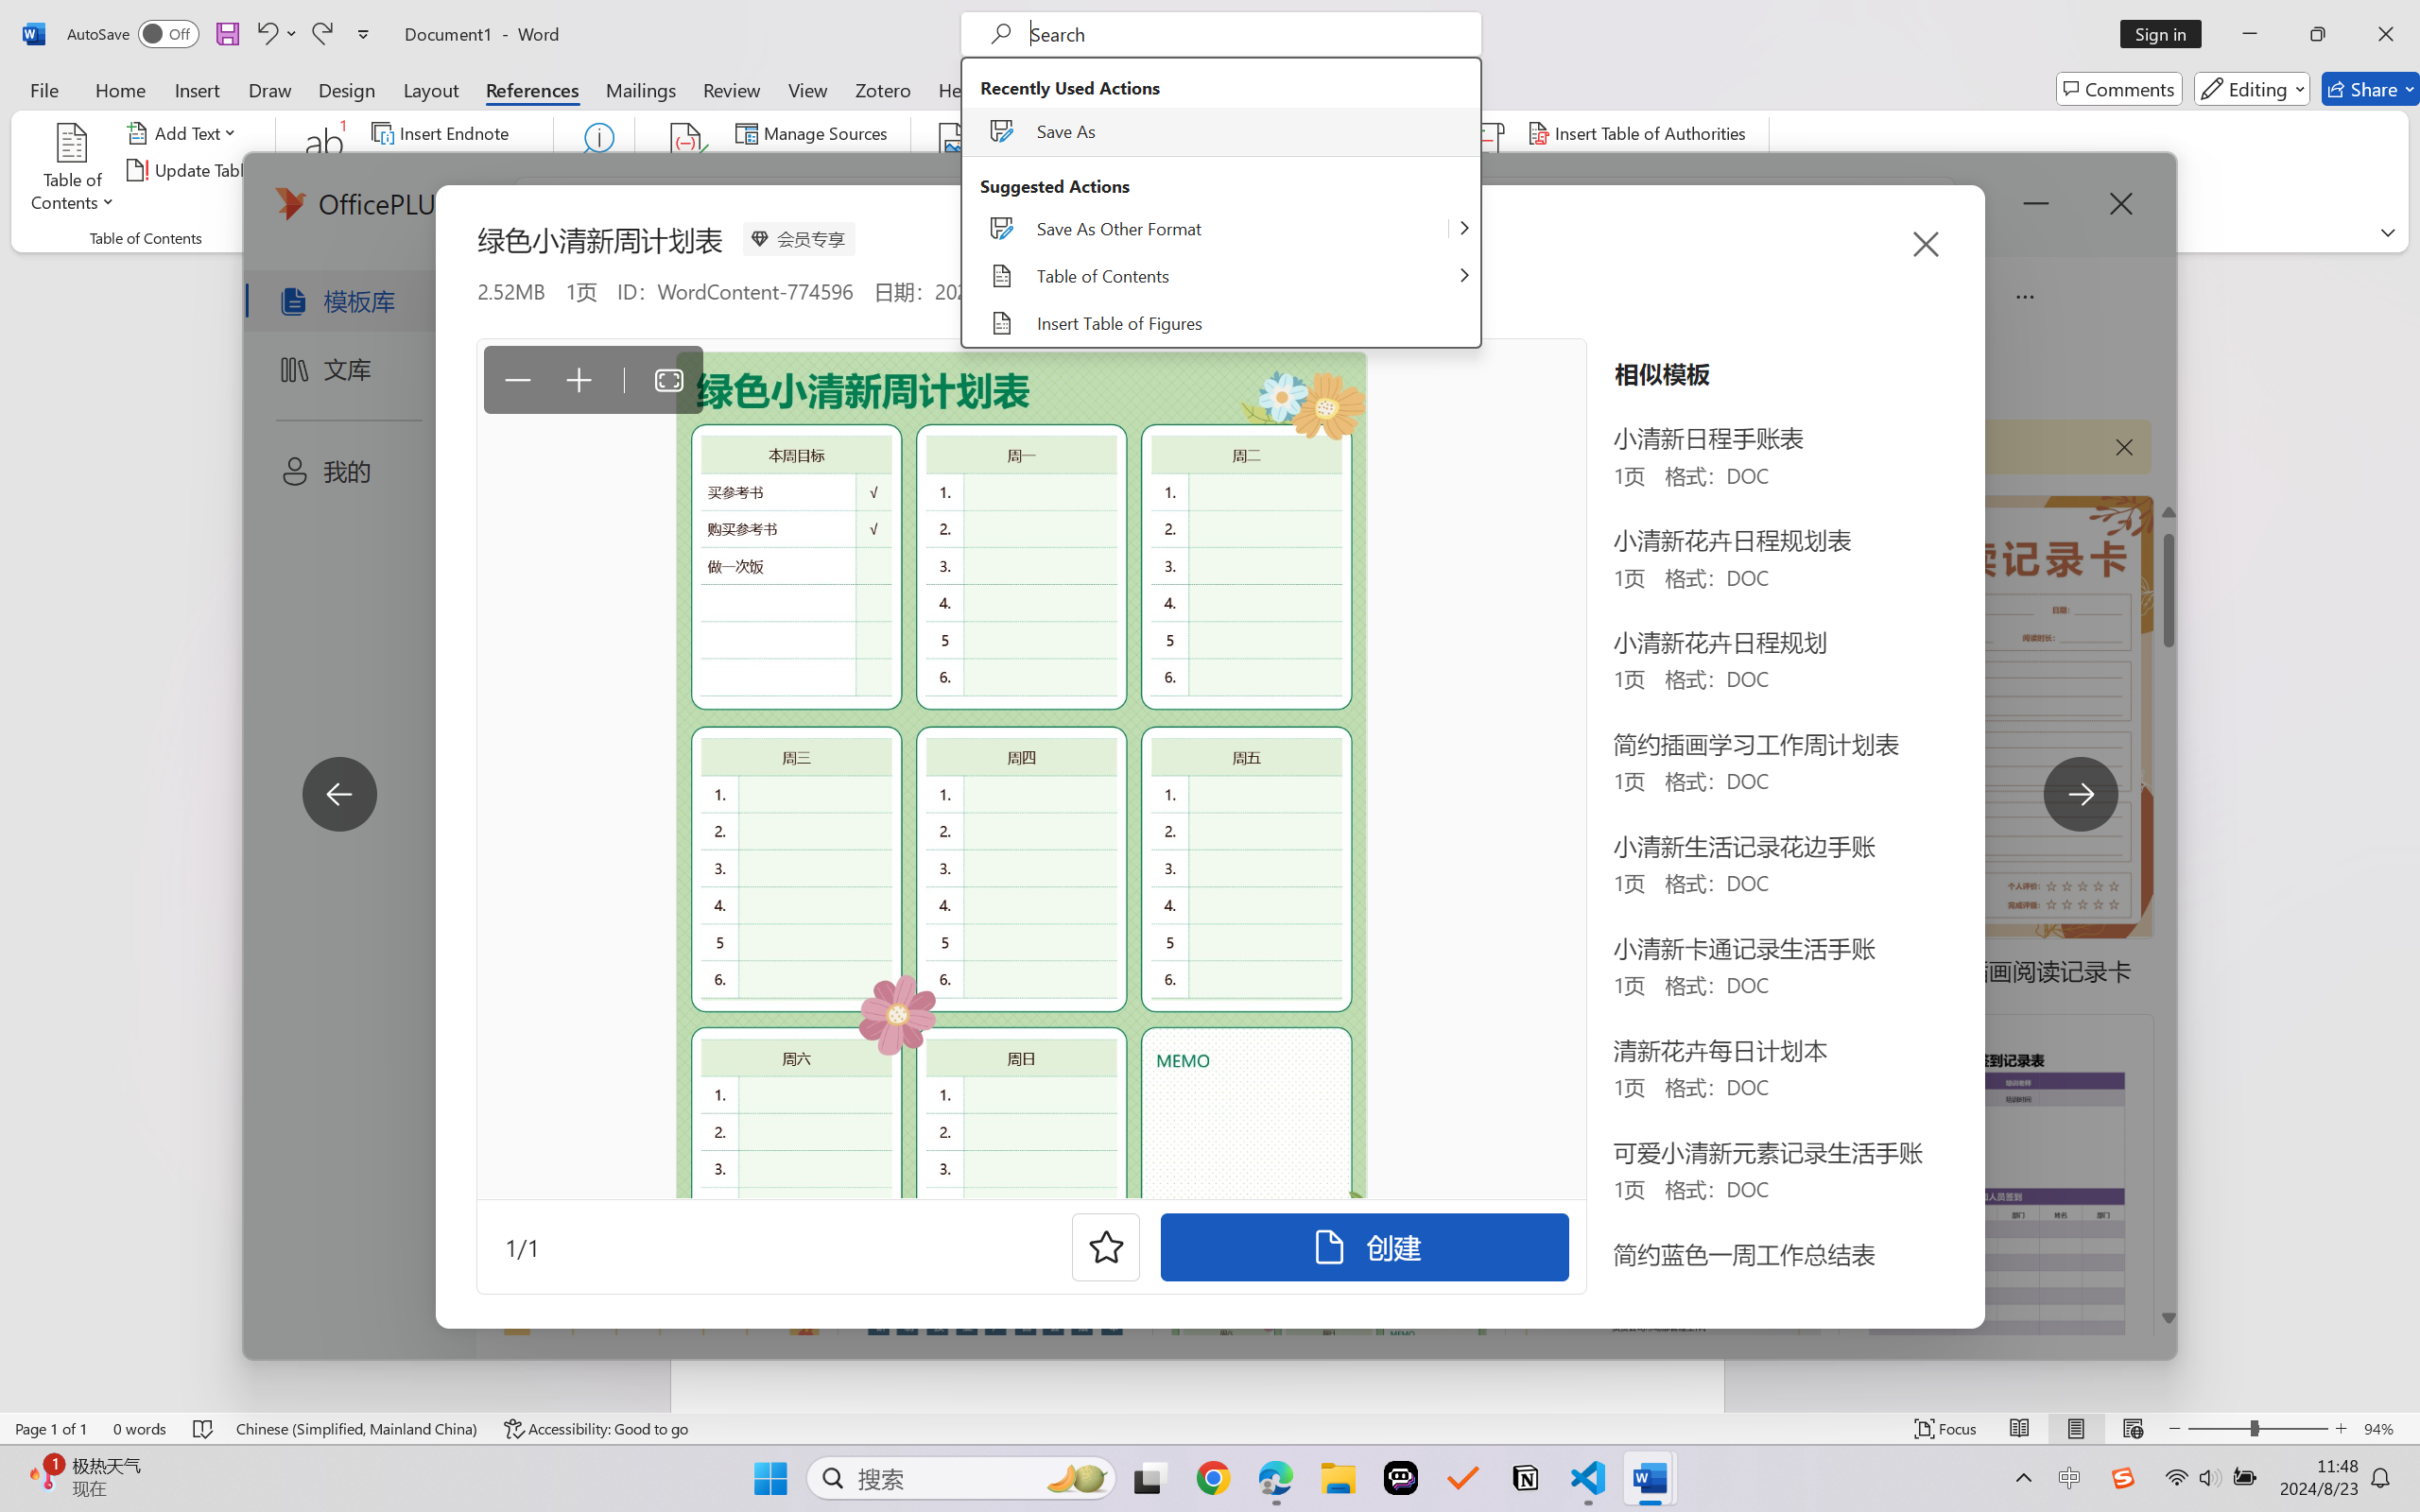 Image resolution: width=2420 pixels, height=1512 pixels. What do you see at coordinates (434, 206) in the screenshot?
I see `Show Notes` at bounding box center [434, 206].